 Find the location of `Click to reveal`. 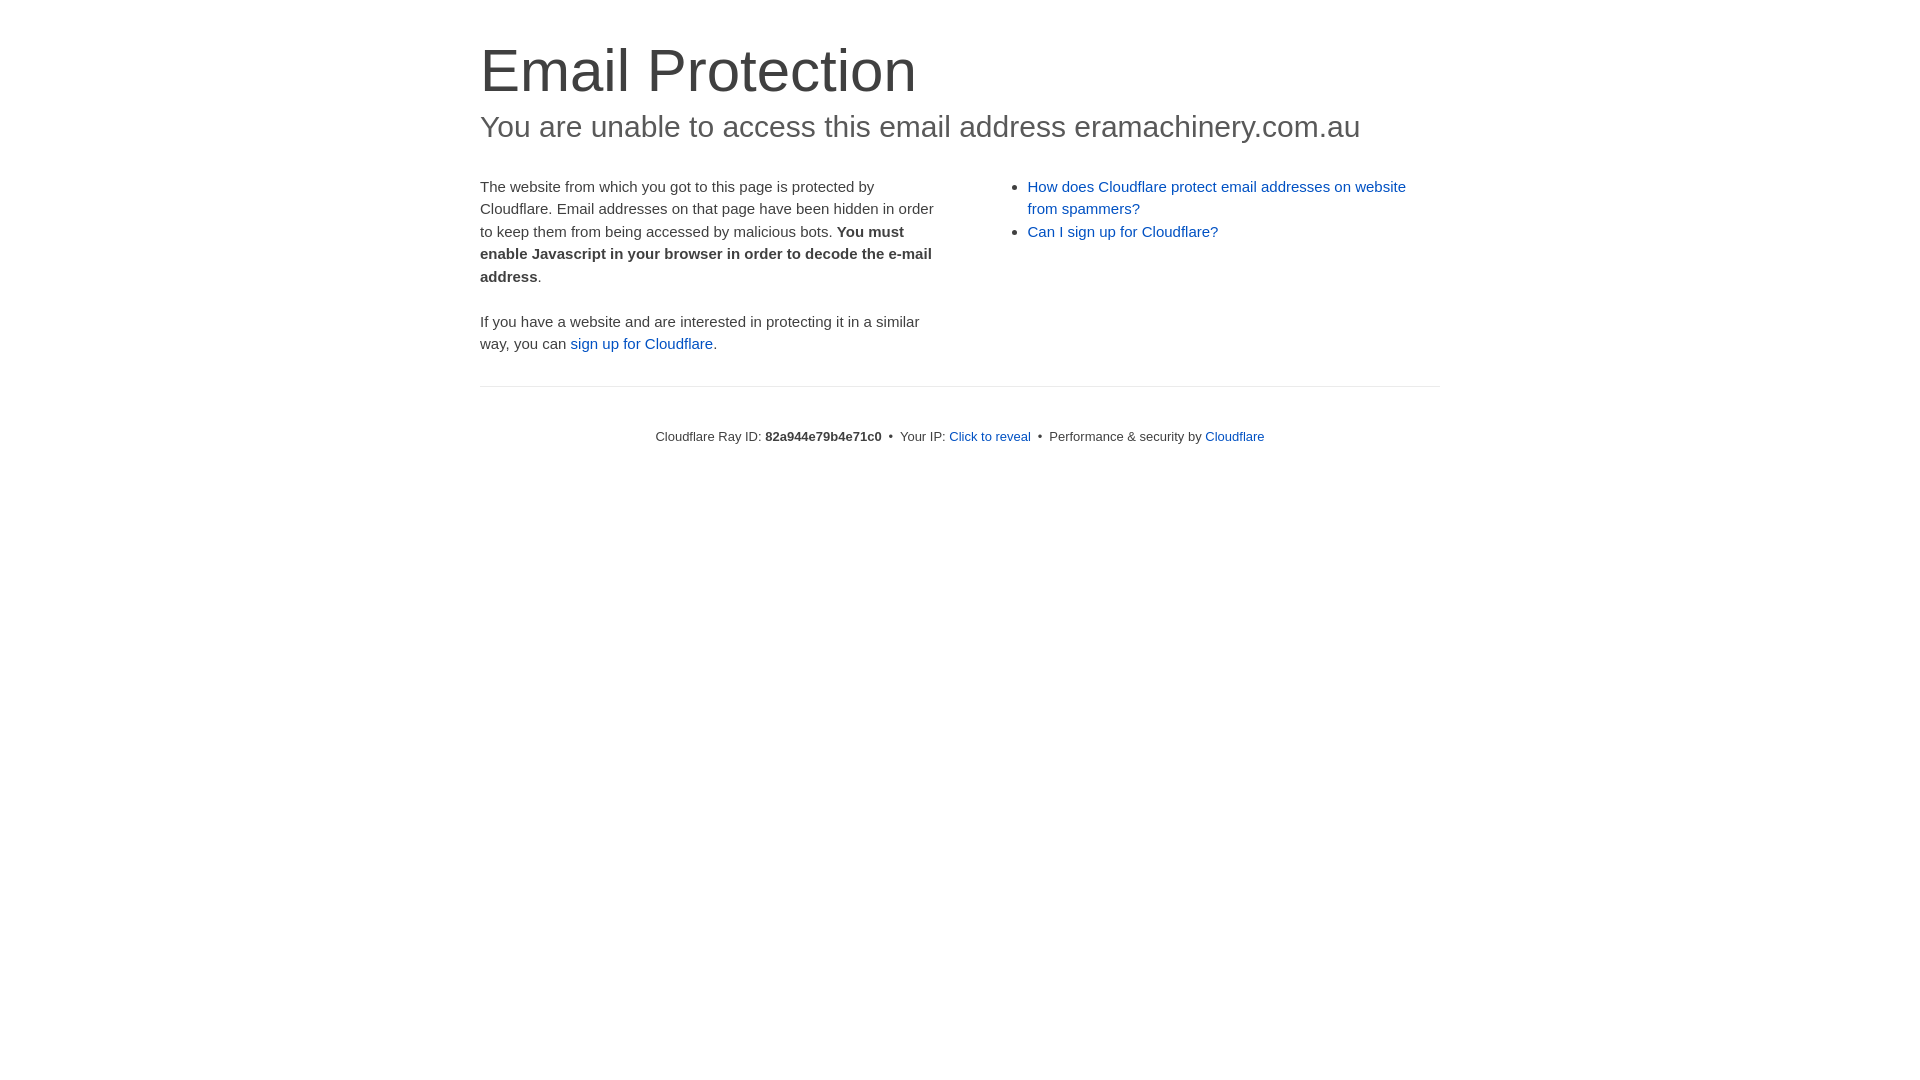

Click to reveal is located at coordinates (990, 436).